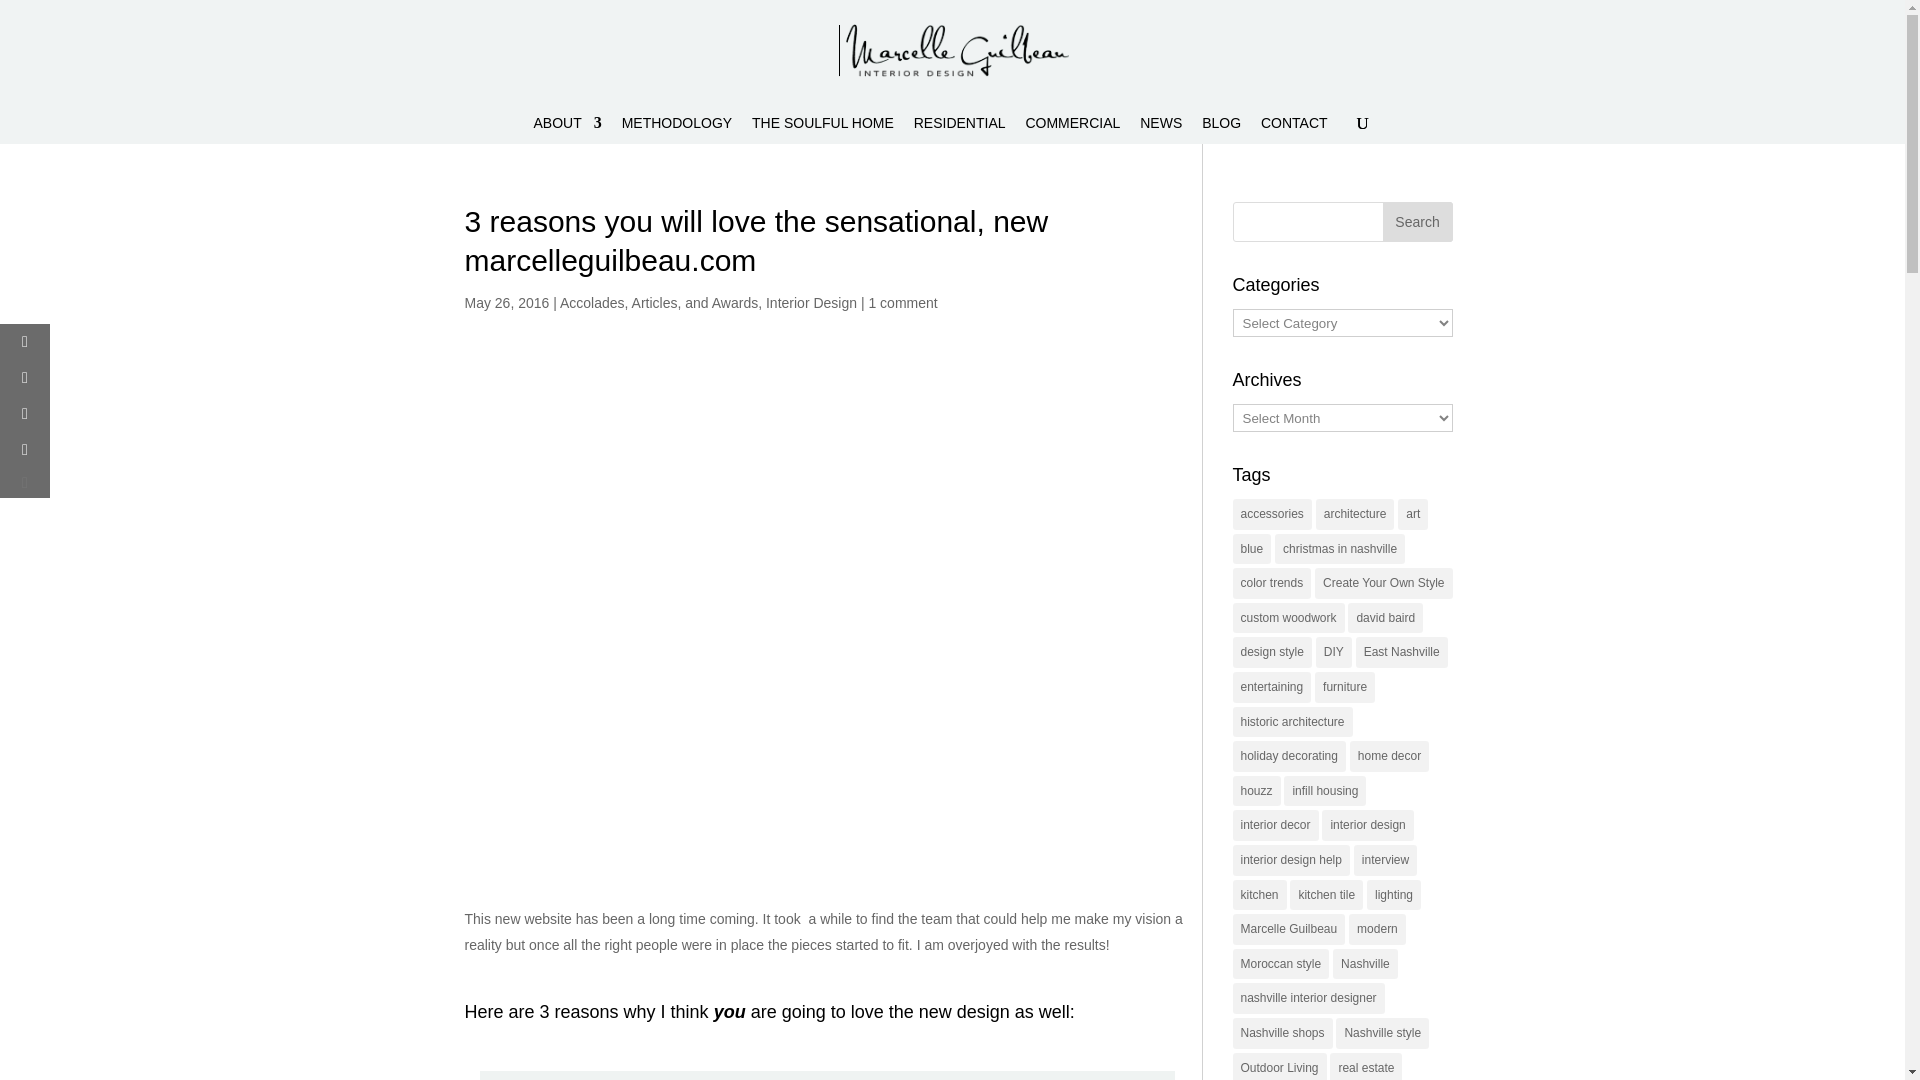  Describe the element at coordinates (1416, 221) in the screenshot. I see `Search` at that location.